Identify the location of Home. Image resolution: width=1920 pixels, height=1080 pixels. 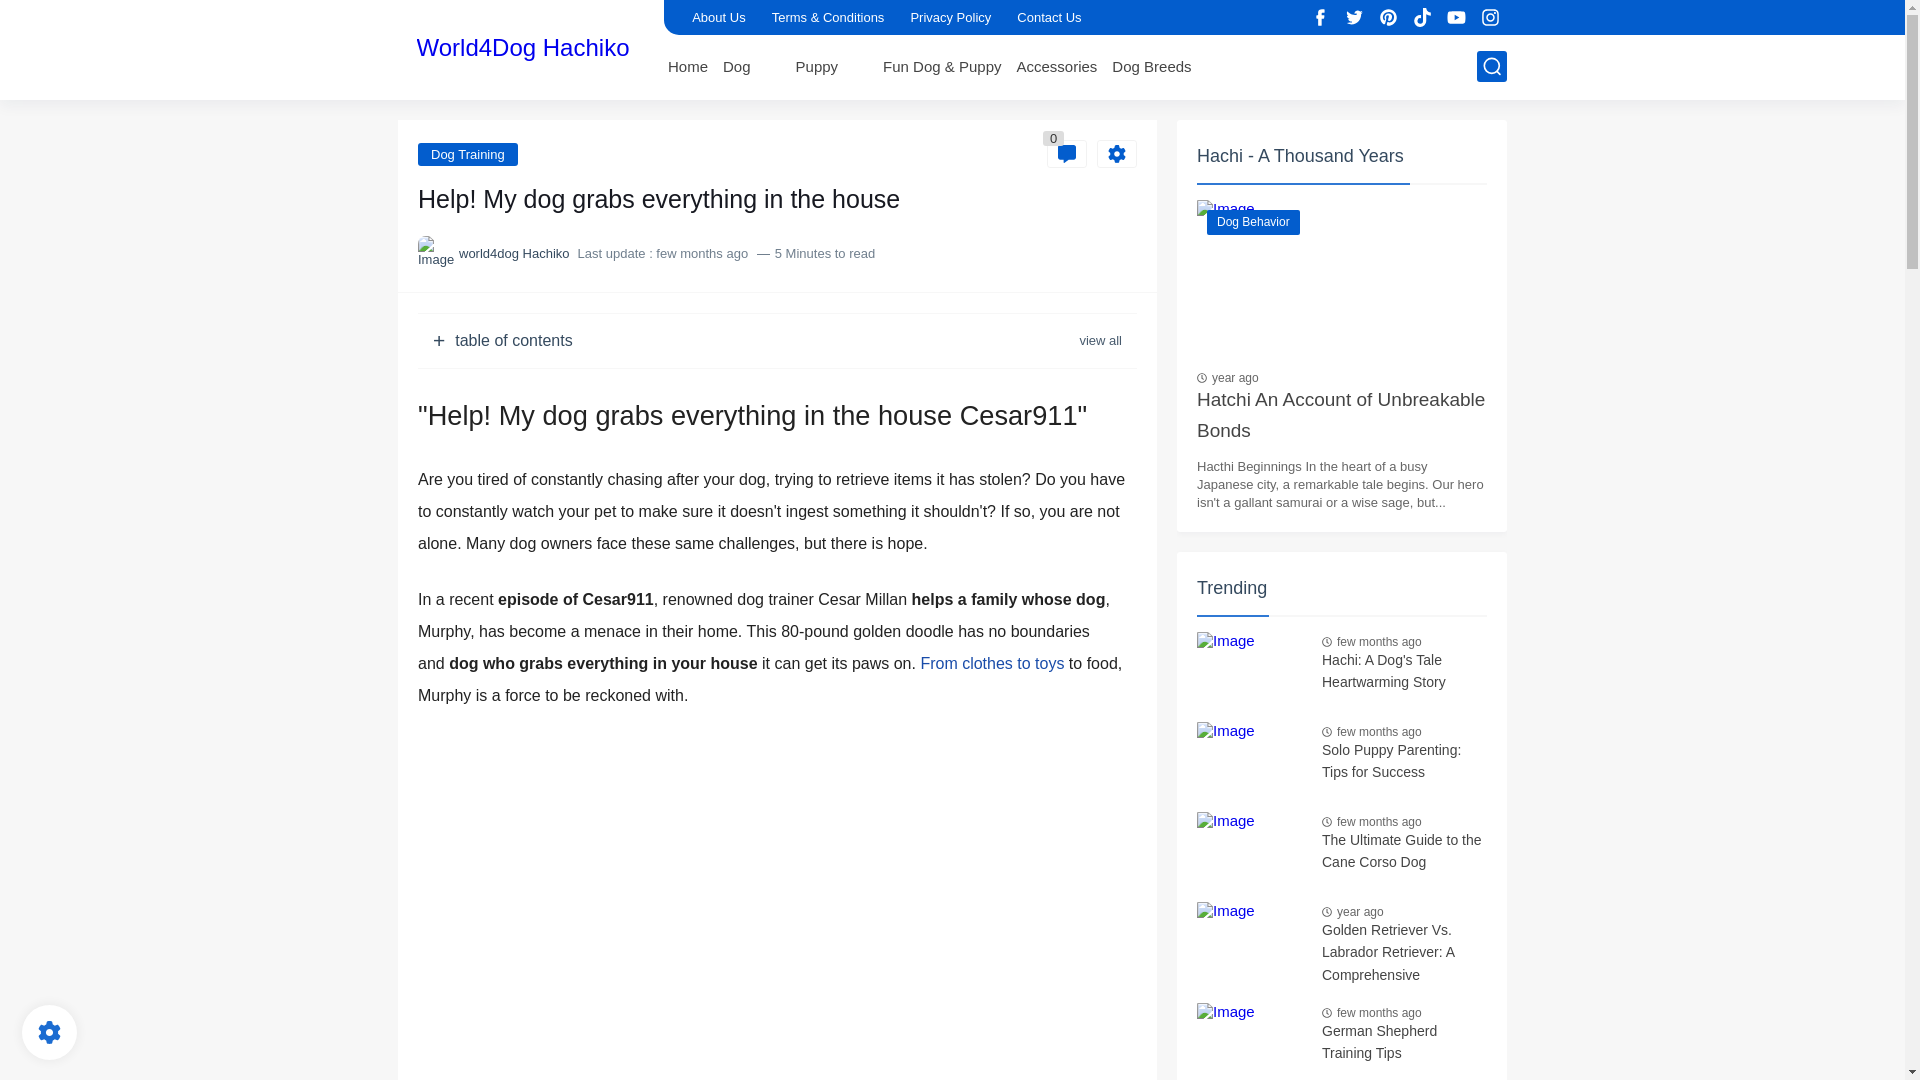
(688, 66).